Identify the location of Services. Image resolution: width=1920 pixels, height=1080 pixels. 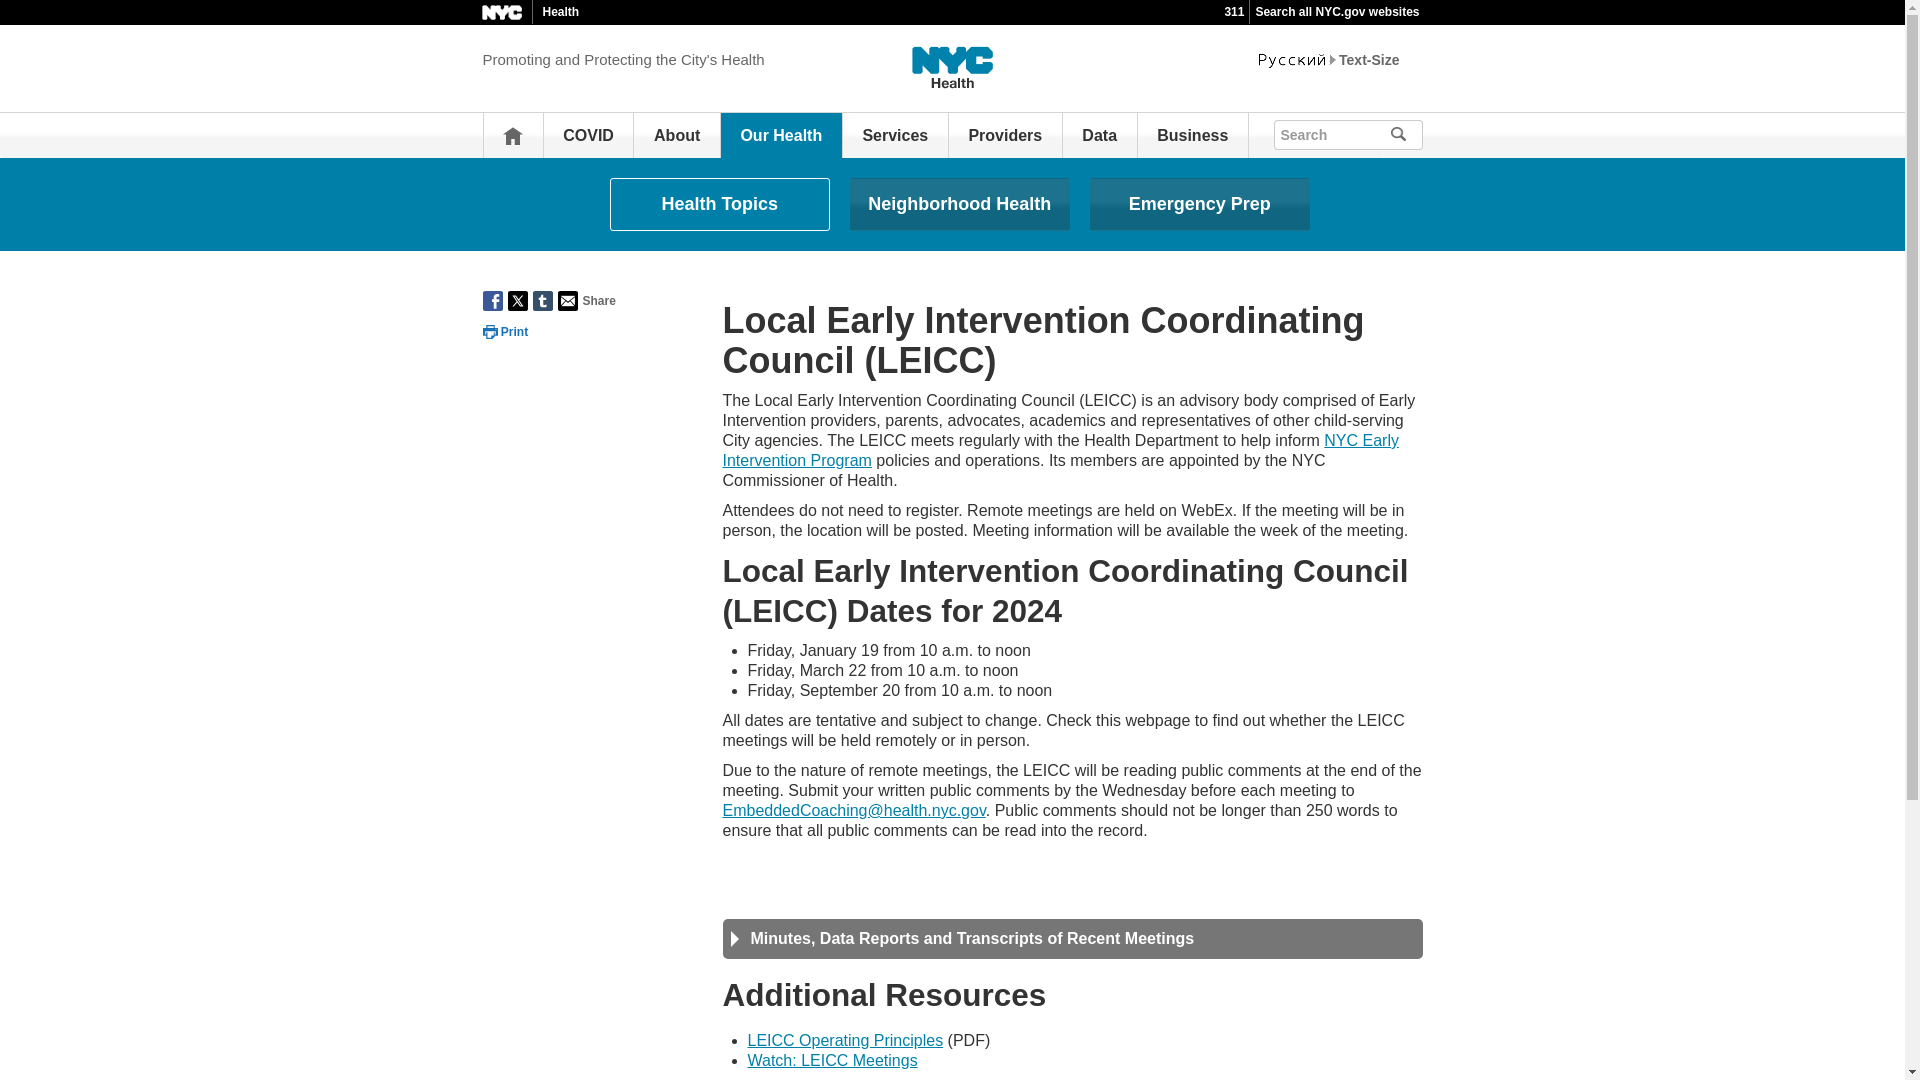
(894, 135).